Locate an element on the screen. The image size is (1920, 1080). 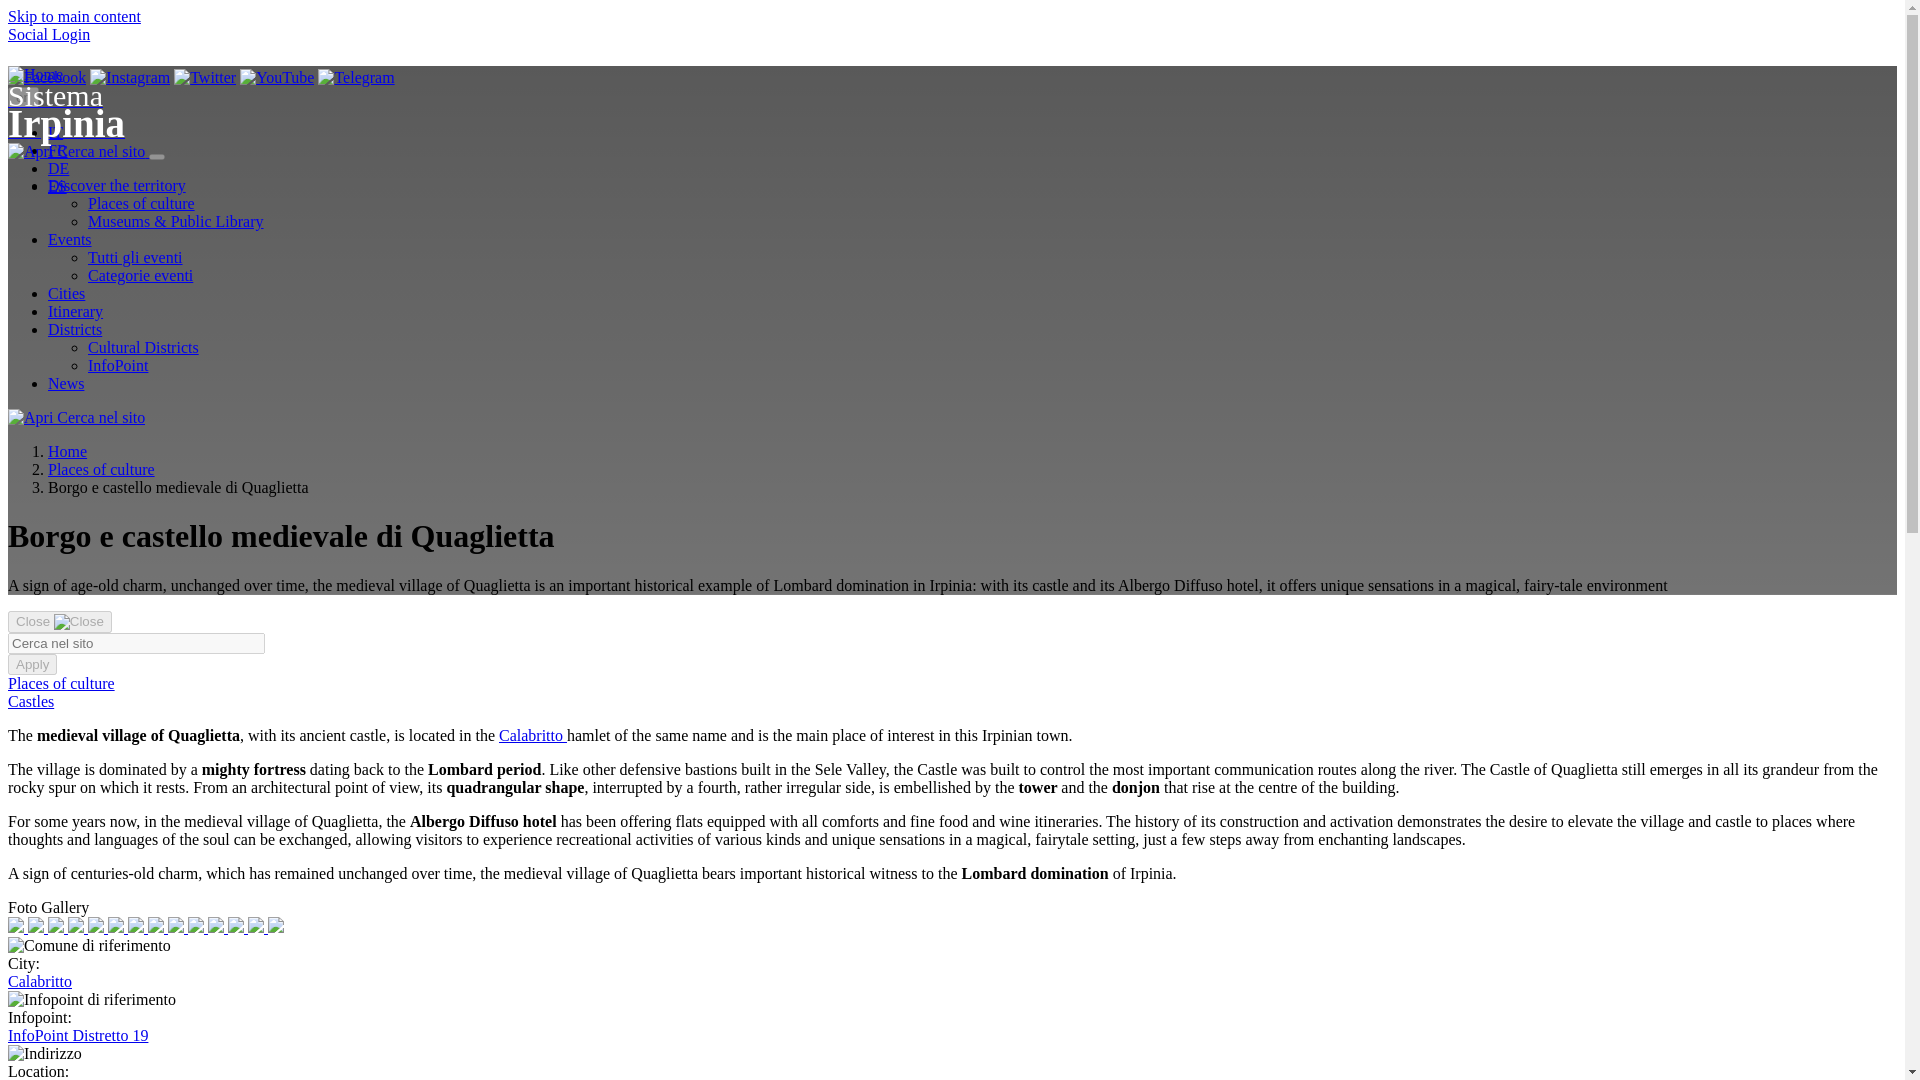
Categorie eventi is located at coordinates (140, 275).